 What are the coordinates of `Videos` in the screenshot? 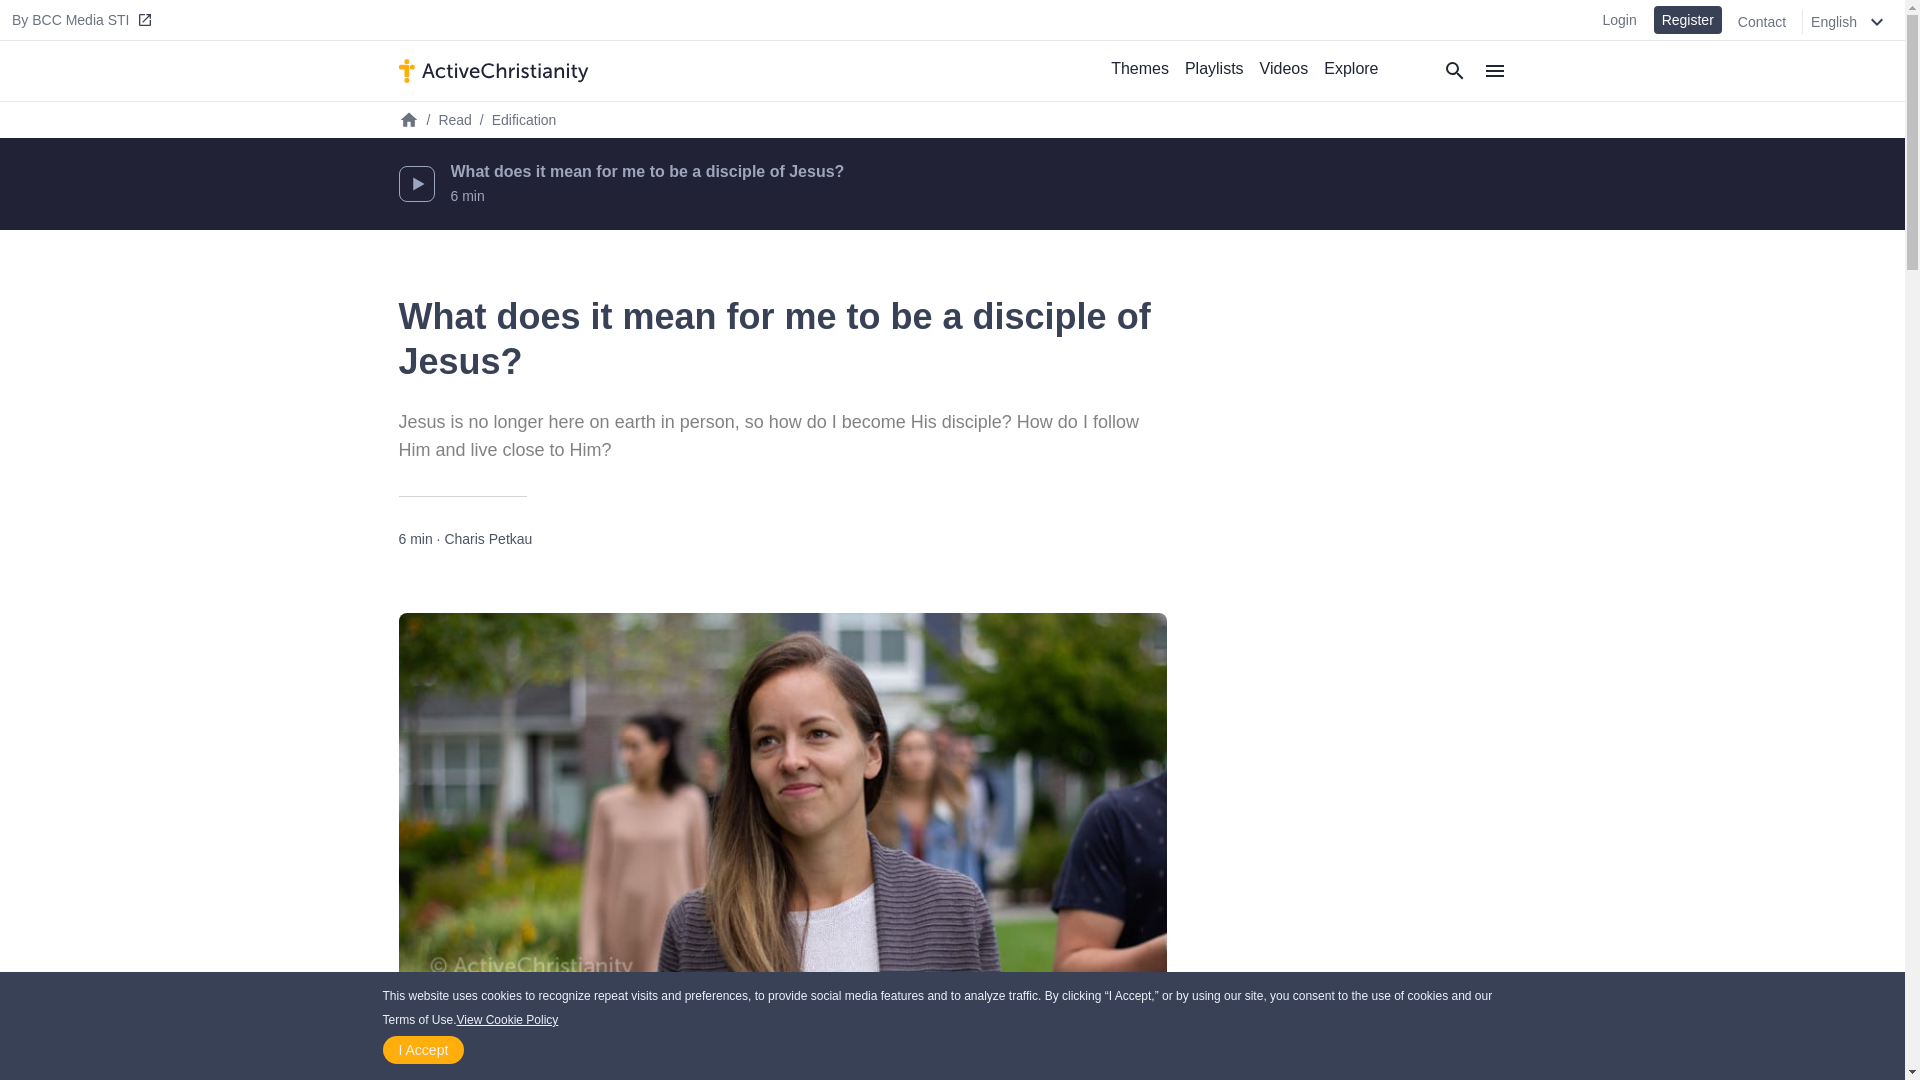 It's located at (1284, 68).